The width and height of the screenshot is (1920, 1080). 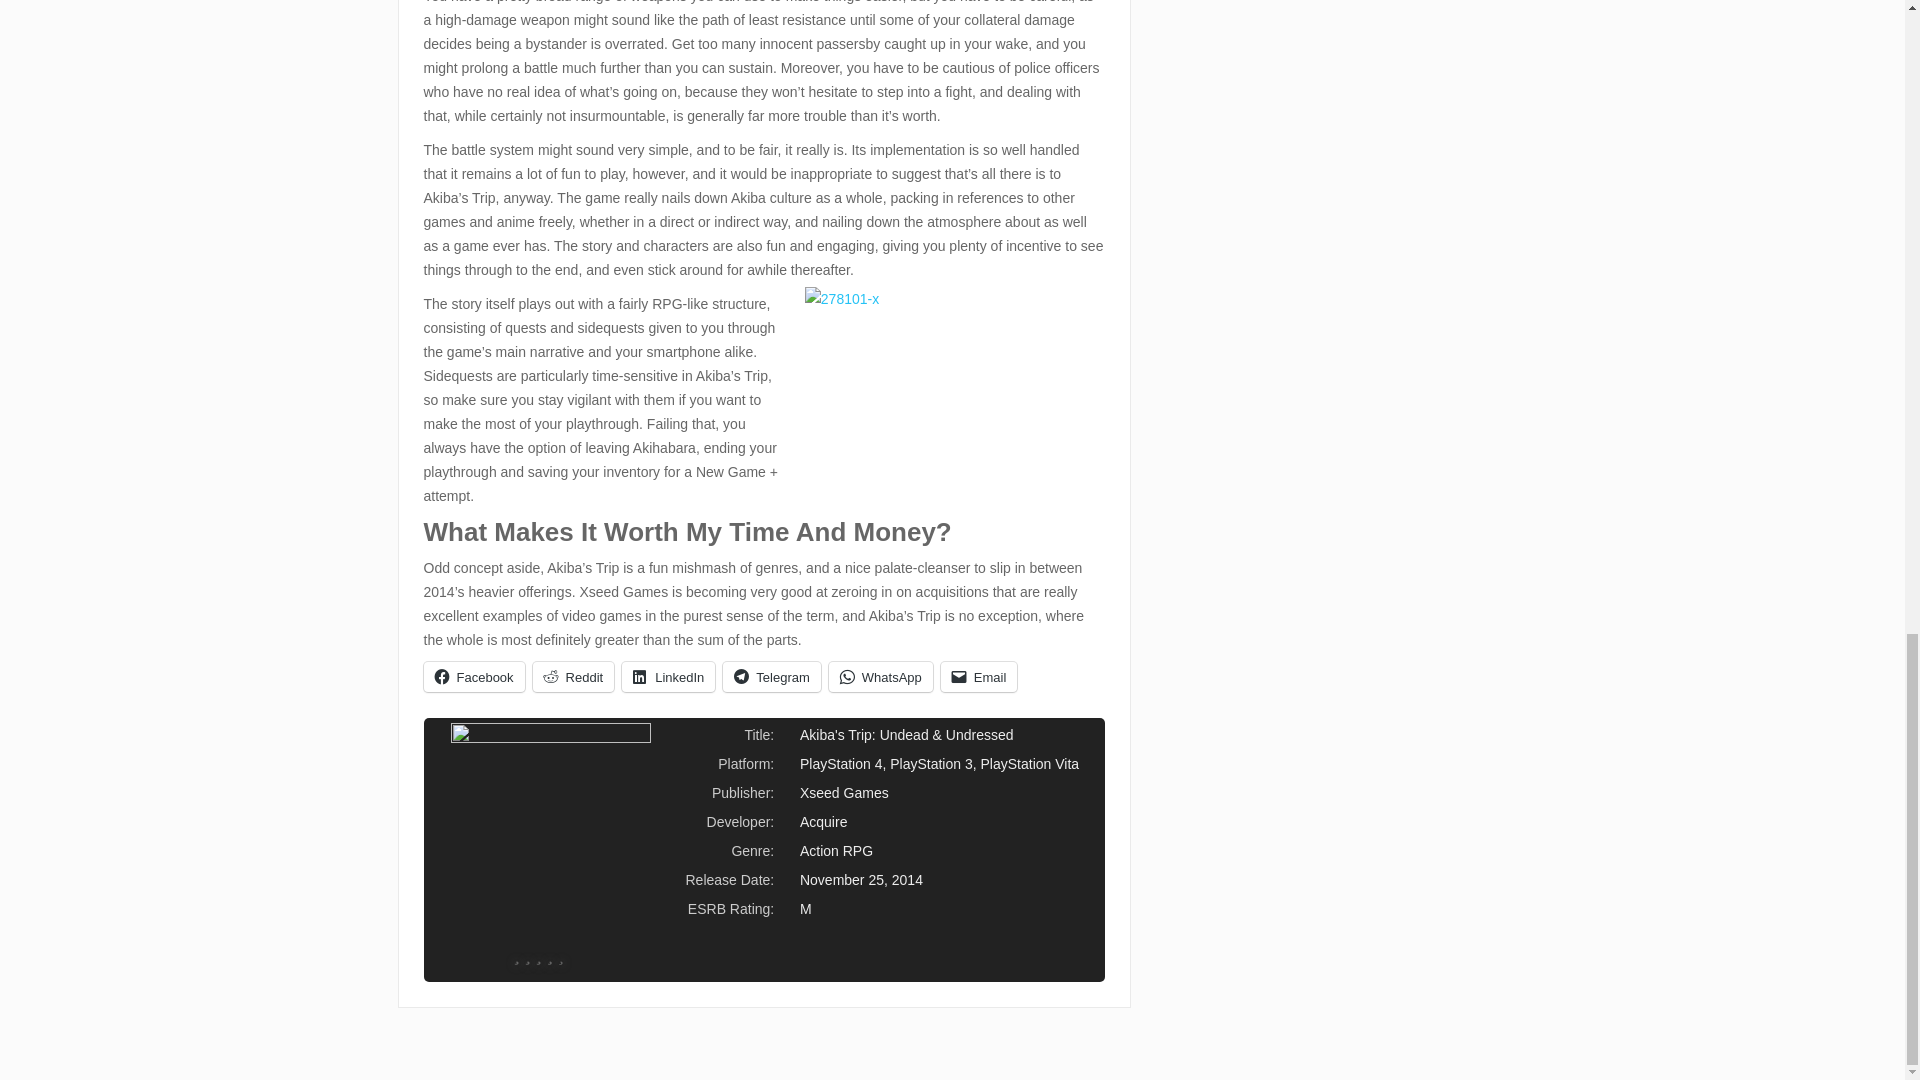 I want to click on Click to share on Telegram, so click(x=771, y=677).